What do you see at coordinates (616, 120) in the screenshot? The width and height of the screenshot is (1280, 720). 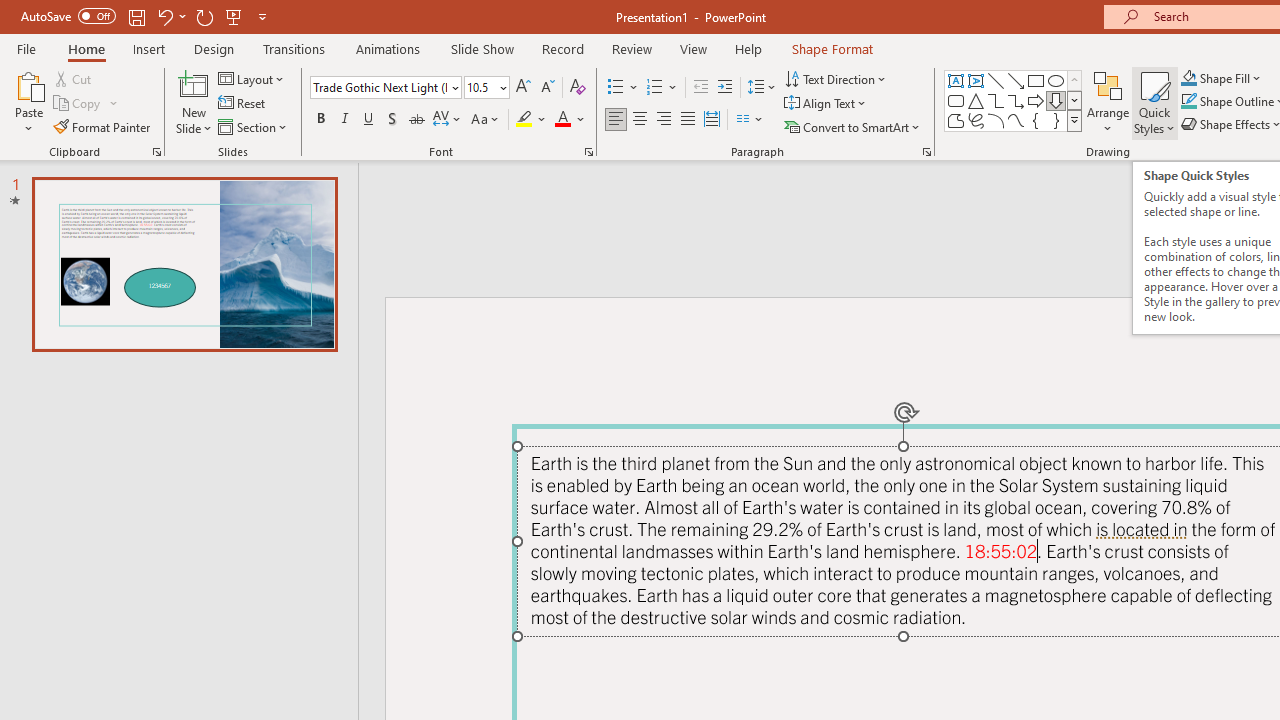 I see `Align Left` at bounding box center [616, 120].